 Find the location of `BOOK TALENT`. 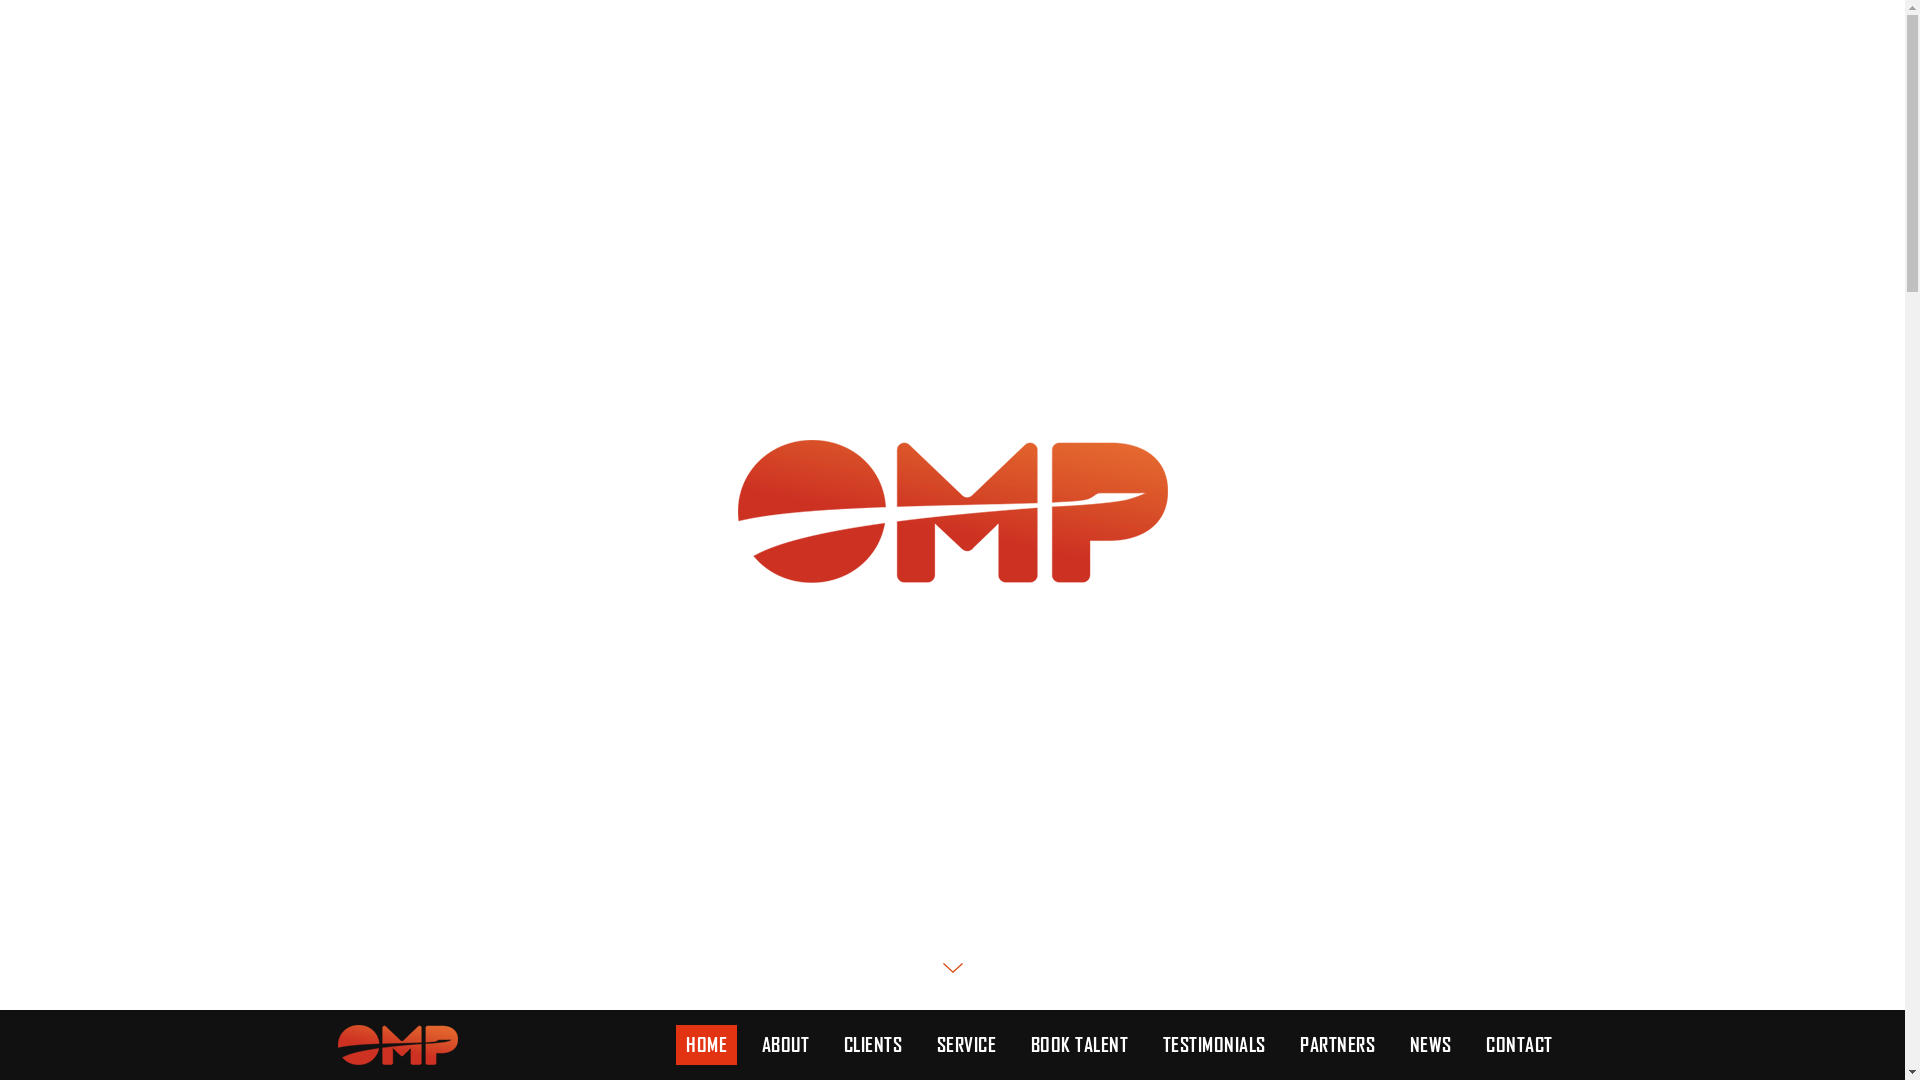

BOOK TALENT is located at coordinates (1079, 1045).